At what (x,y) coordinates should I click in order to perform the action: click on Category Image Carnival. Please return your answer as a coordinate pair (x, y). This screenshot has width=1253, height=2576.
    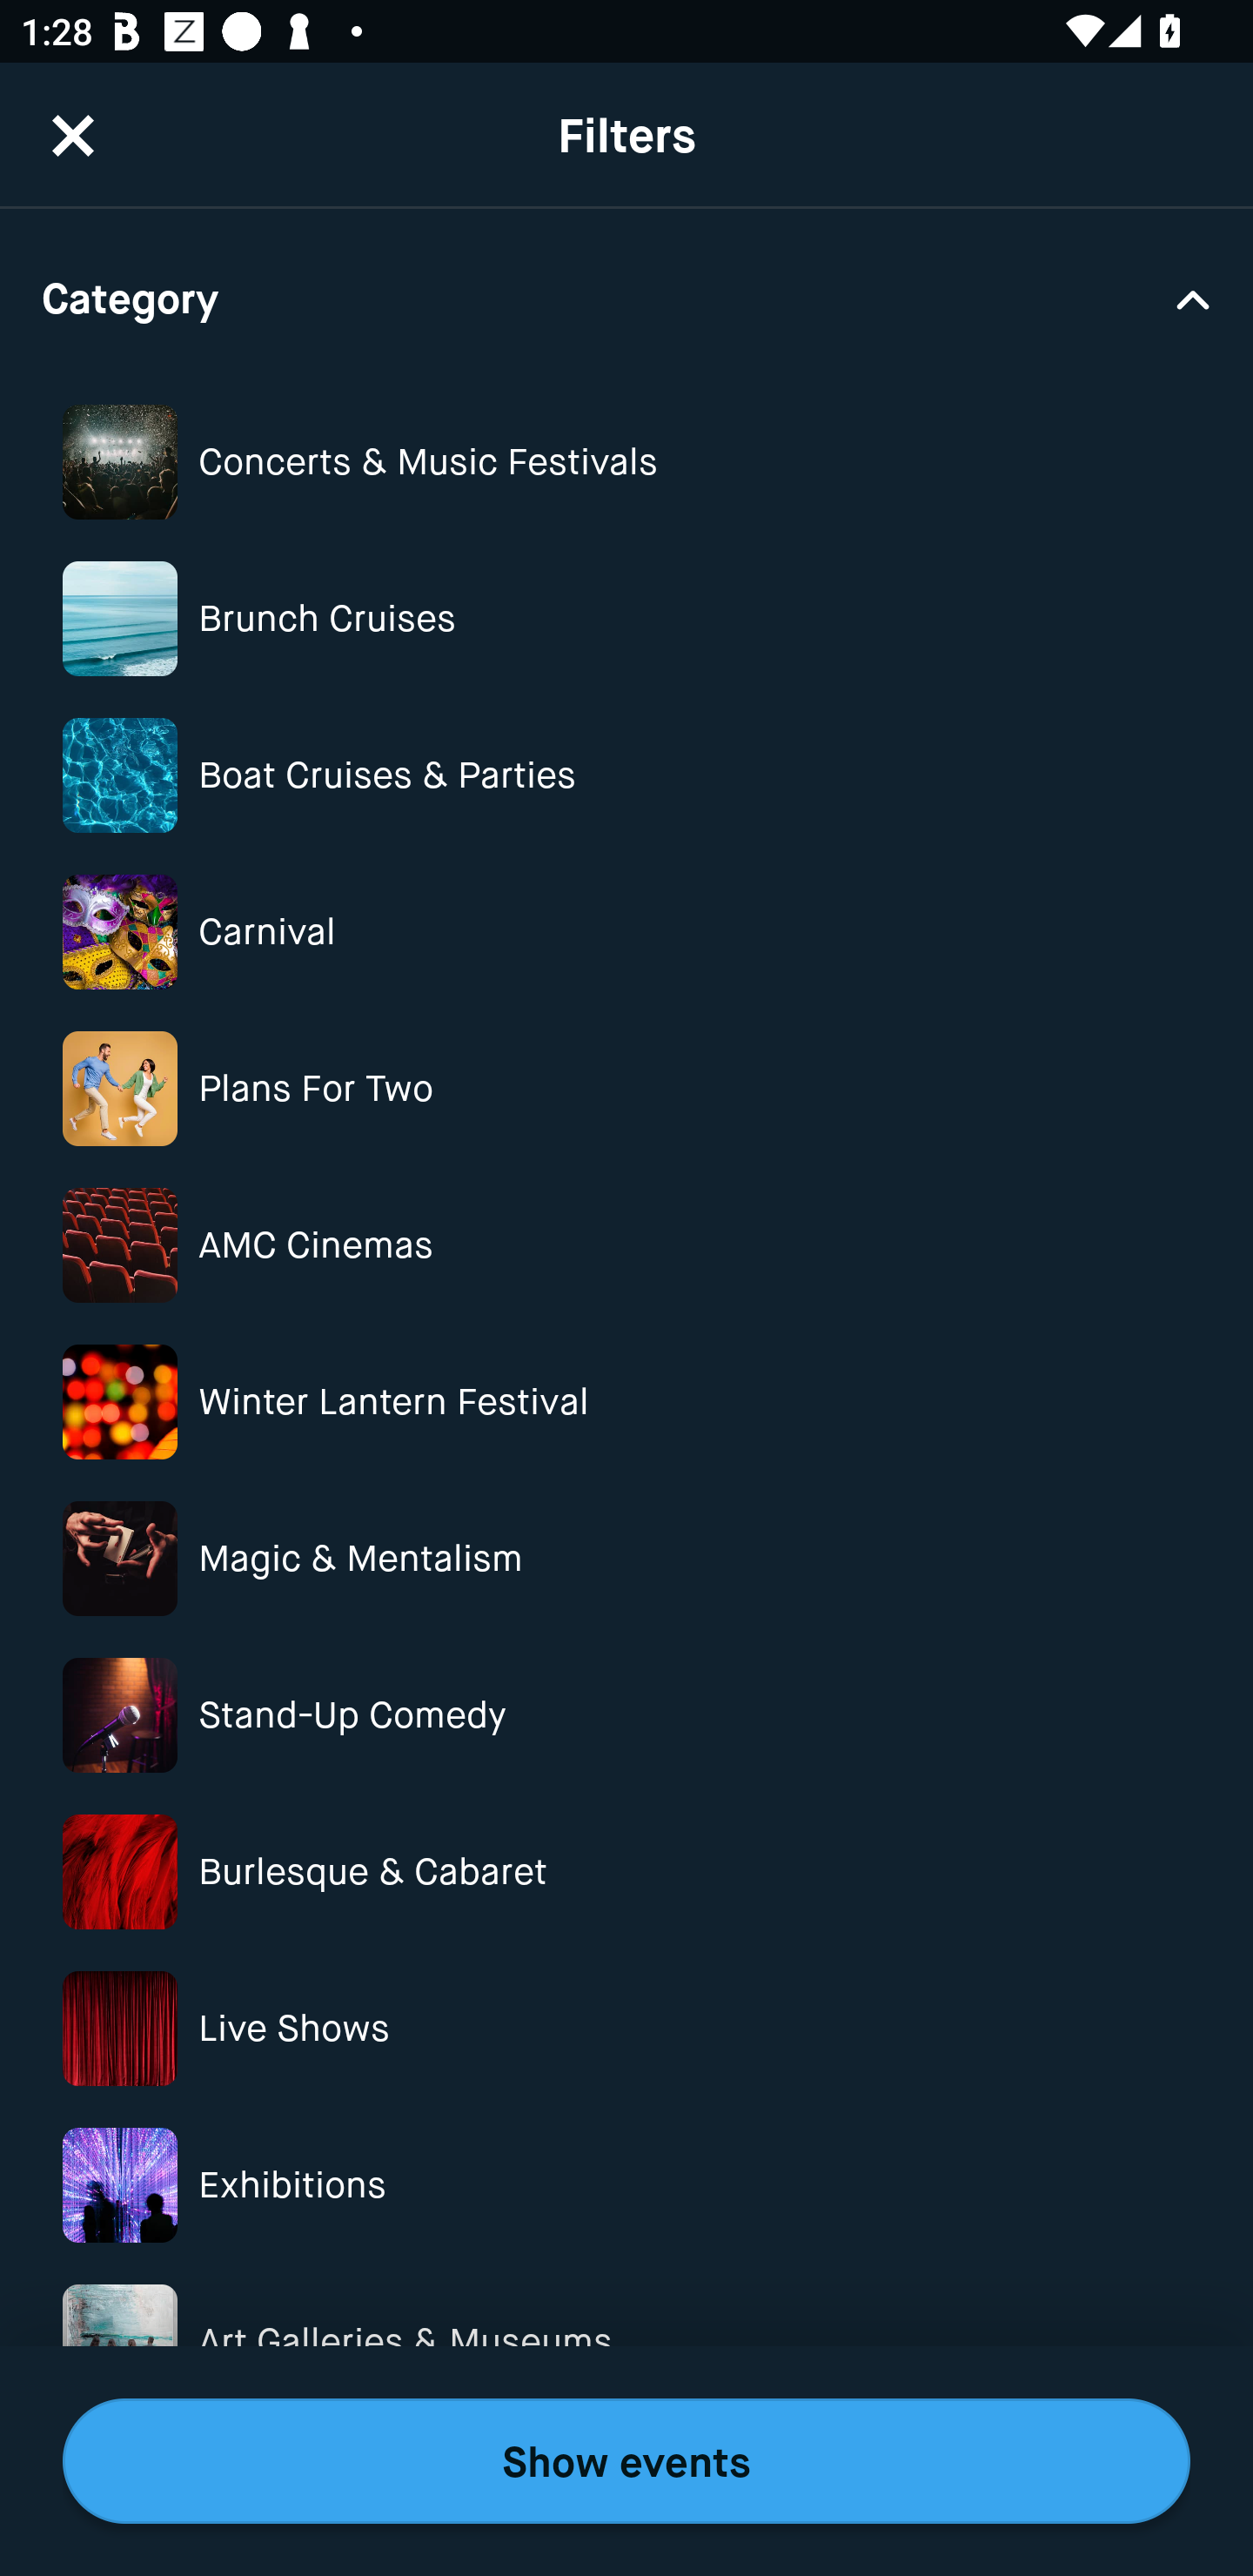
    Looking at the image, I should click on (626, 932).